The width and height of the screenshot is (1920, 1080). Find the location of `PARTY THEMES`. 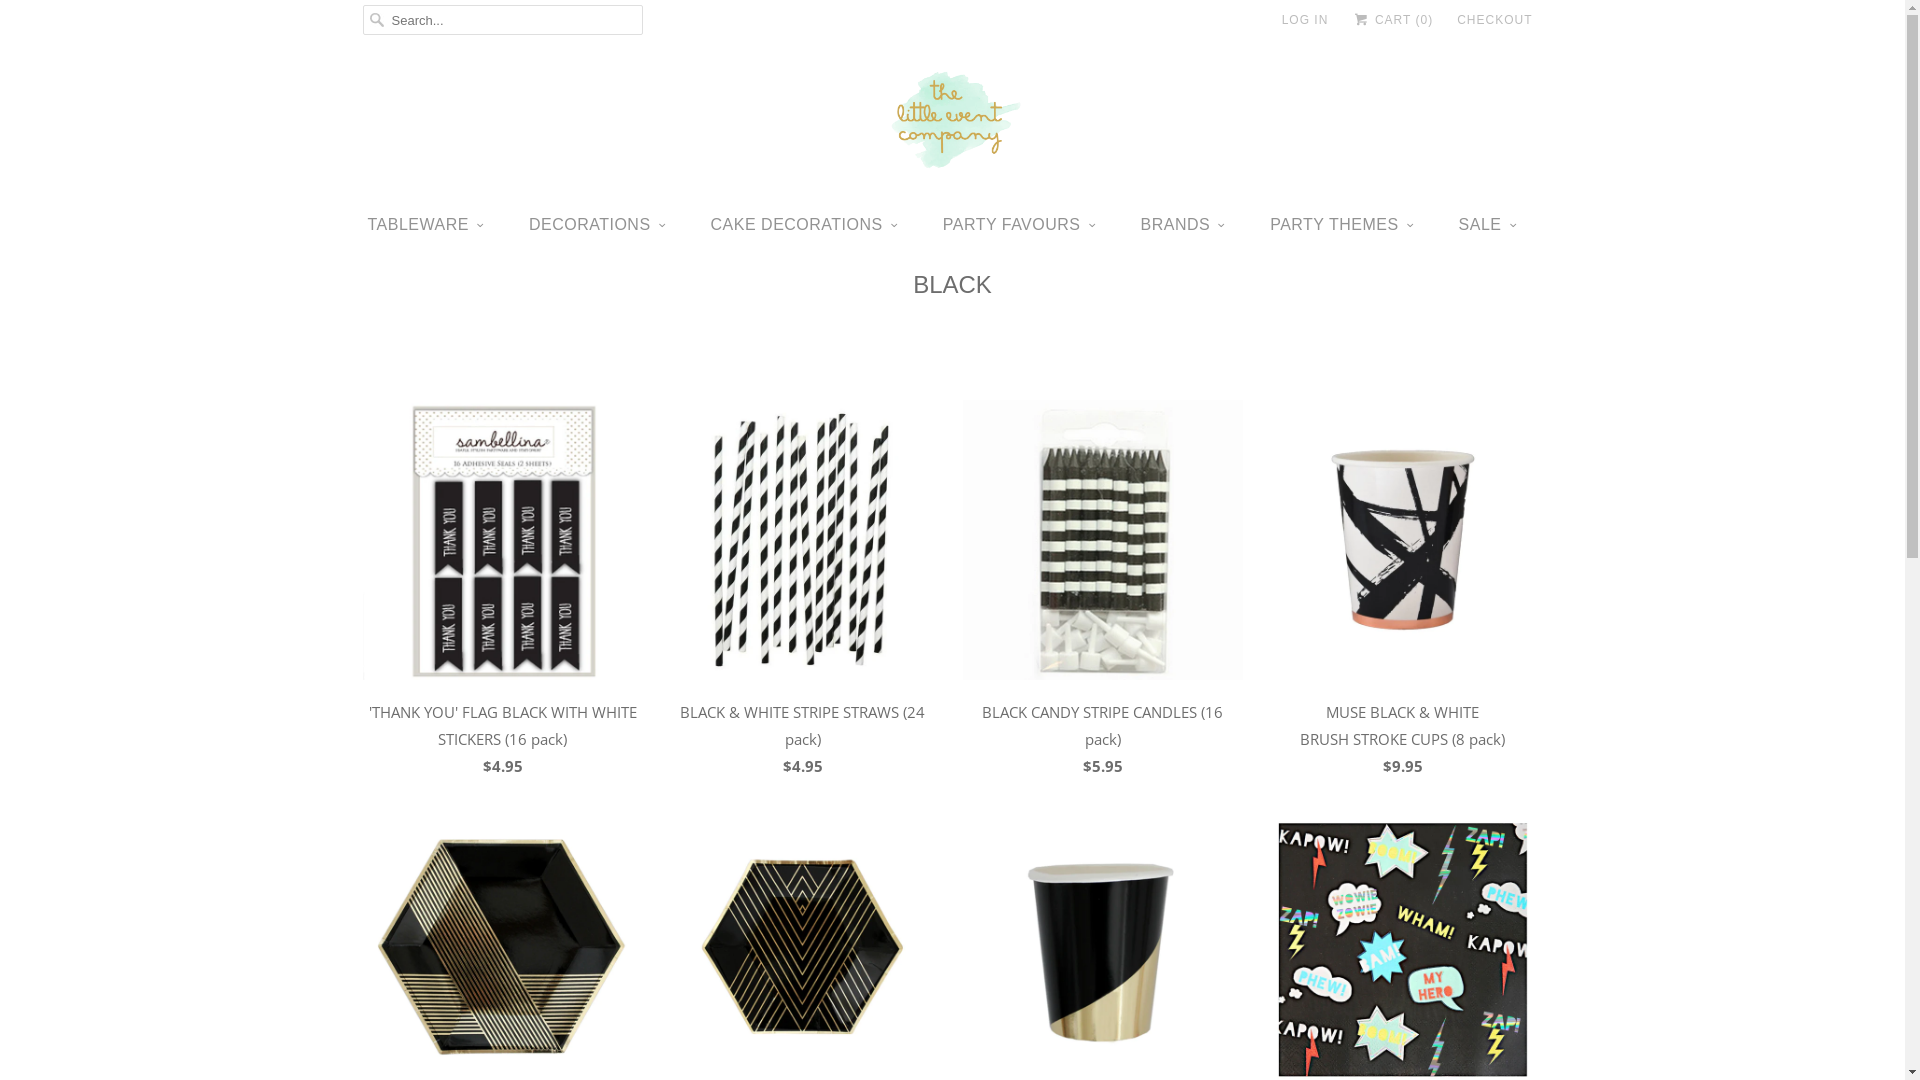

PARTY THEMES is located at coordinates (1342, 226).